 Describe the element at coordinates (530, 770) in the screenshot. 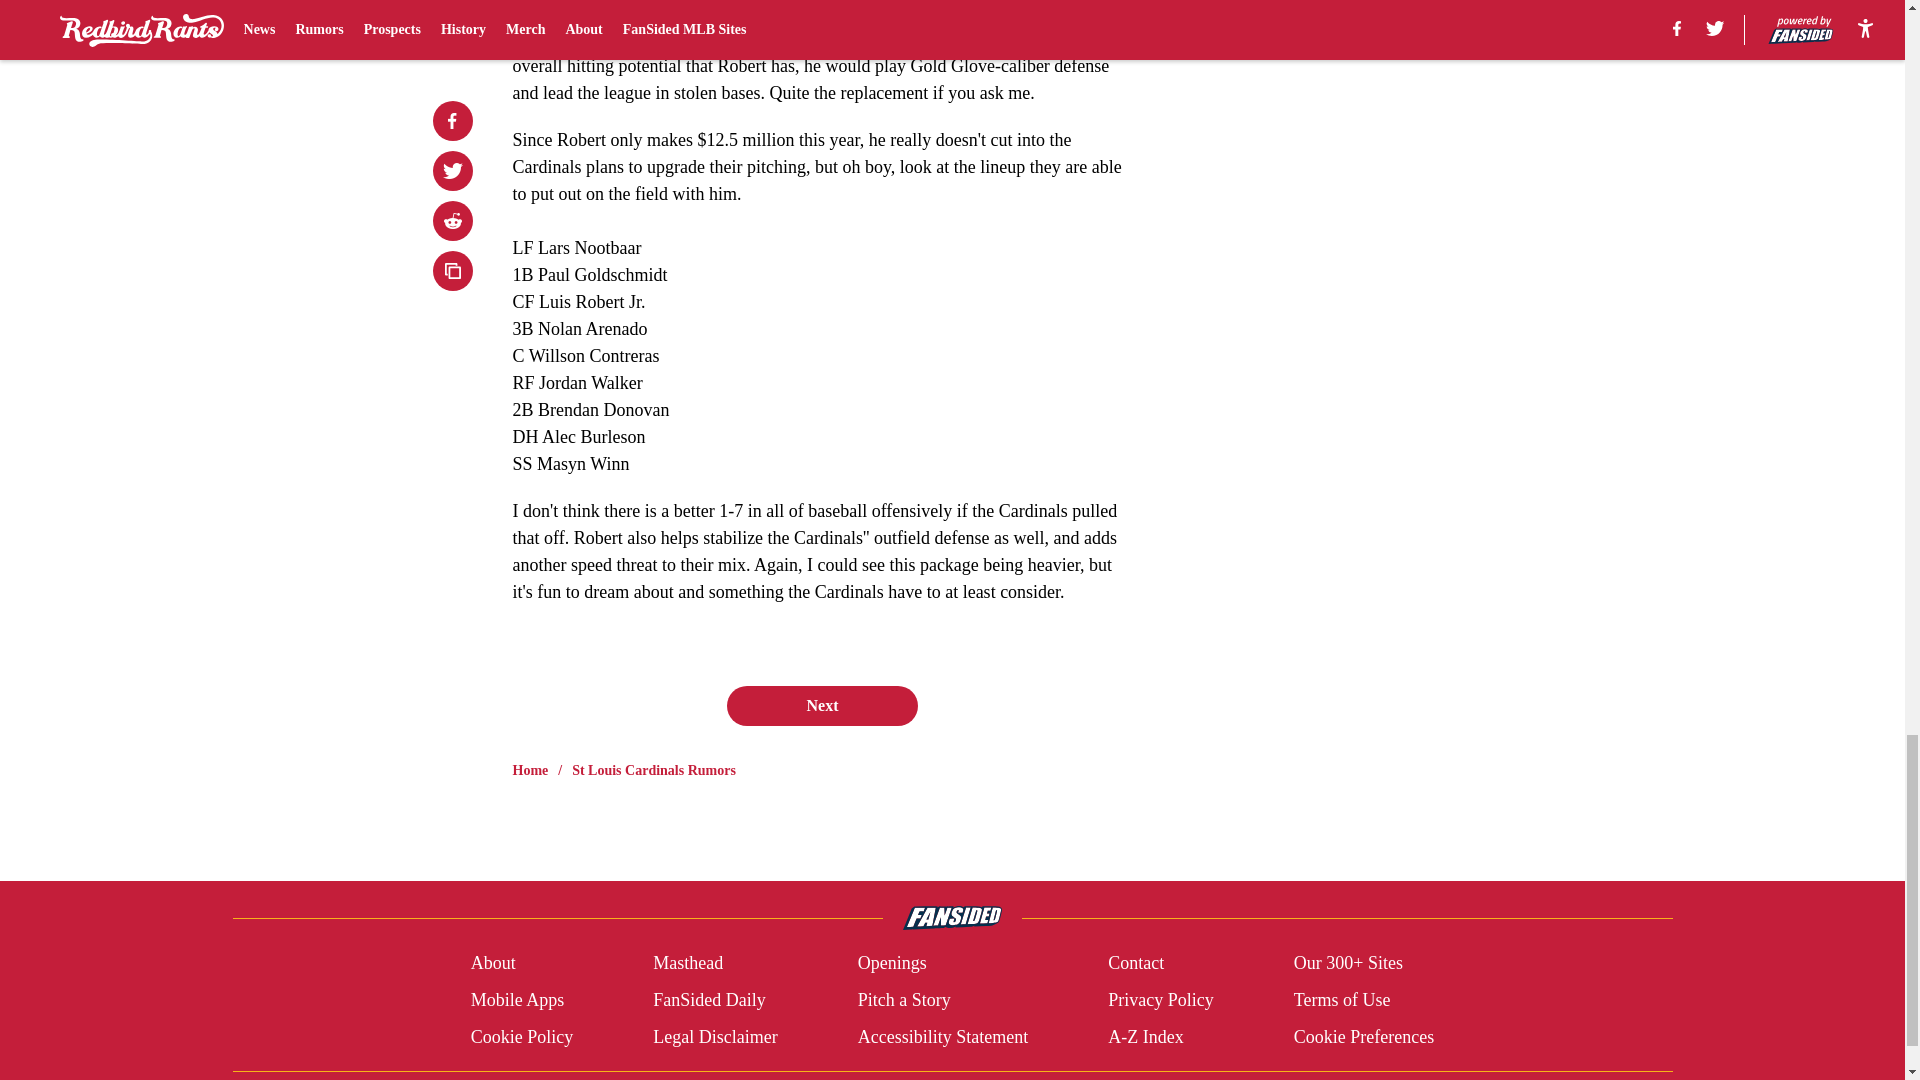

I see `Home` at that location.